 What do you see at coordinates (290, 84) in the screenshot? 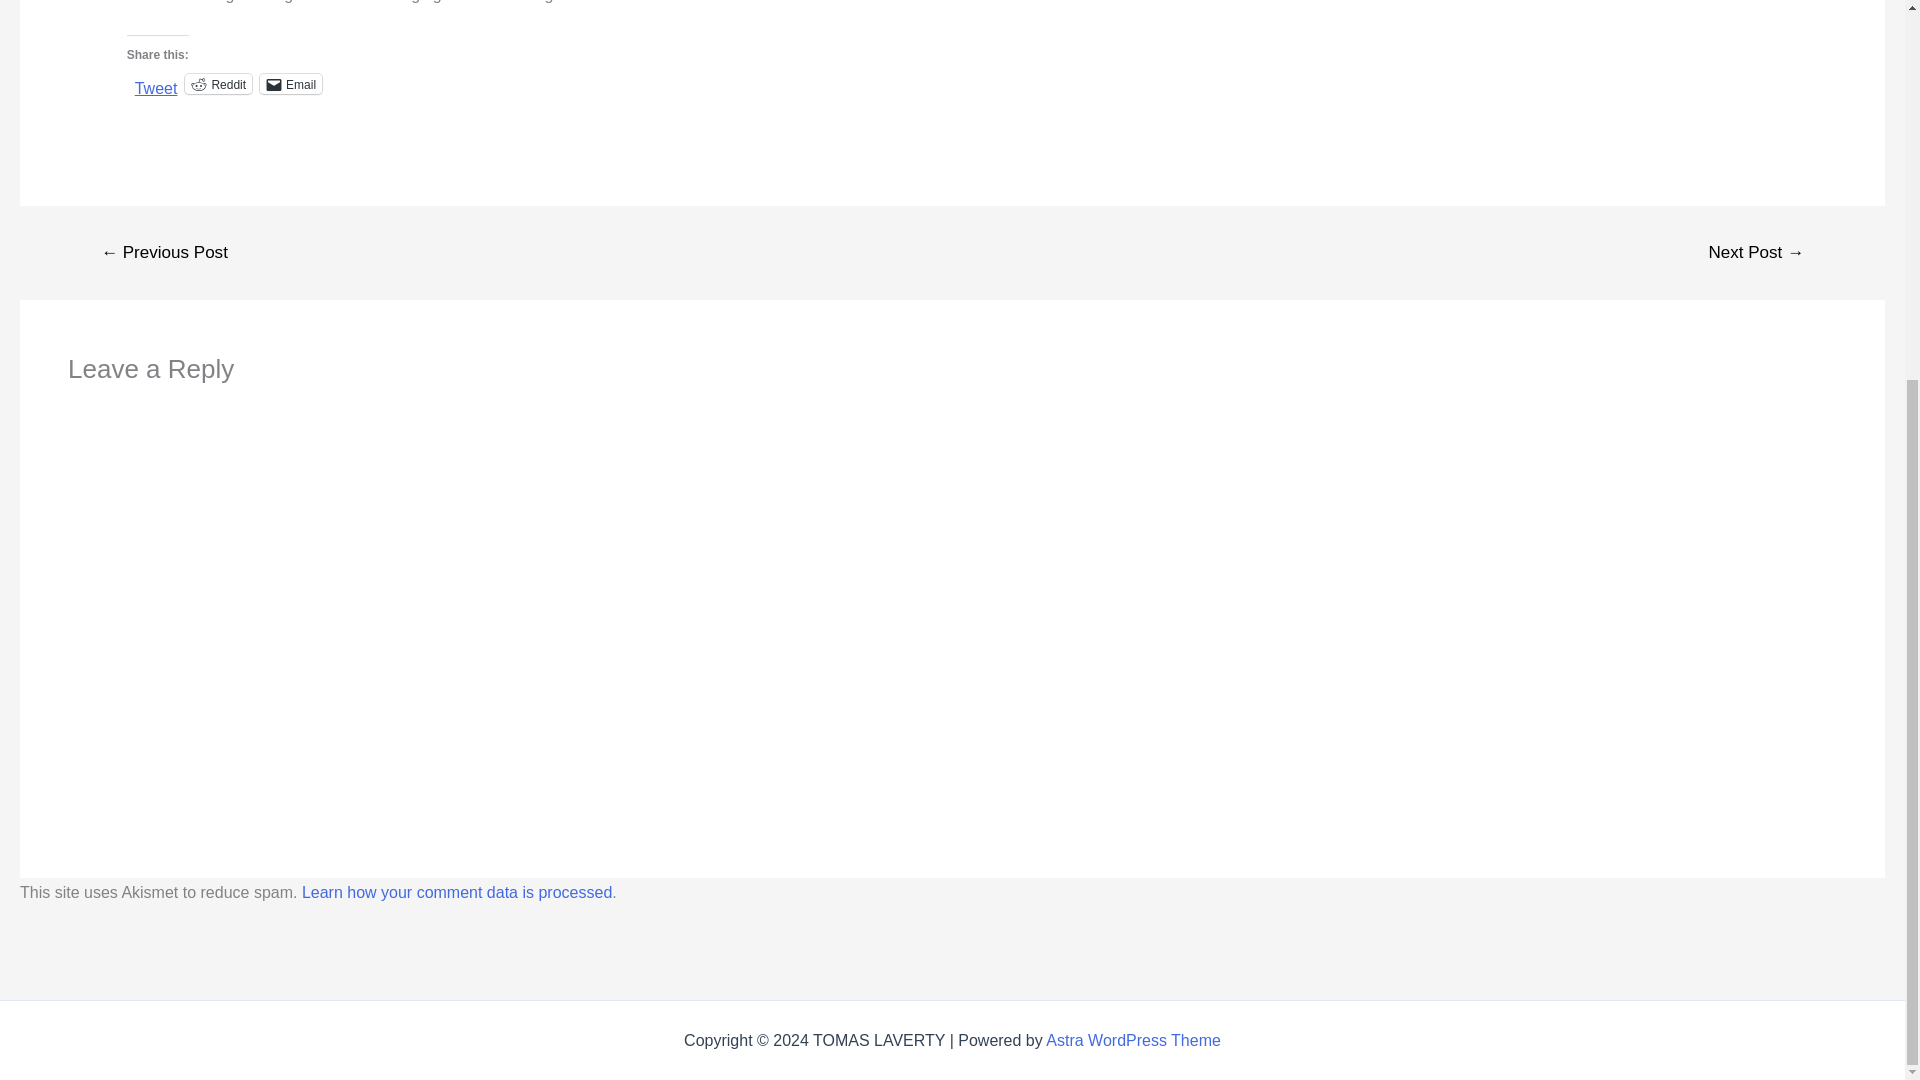
I see `Email` at bounding box center [290, 84].